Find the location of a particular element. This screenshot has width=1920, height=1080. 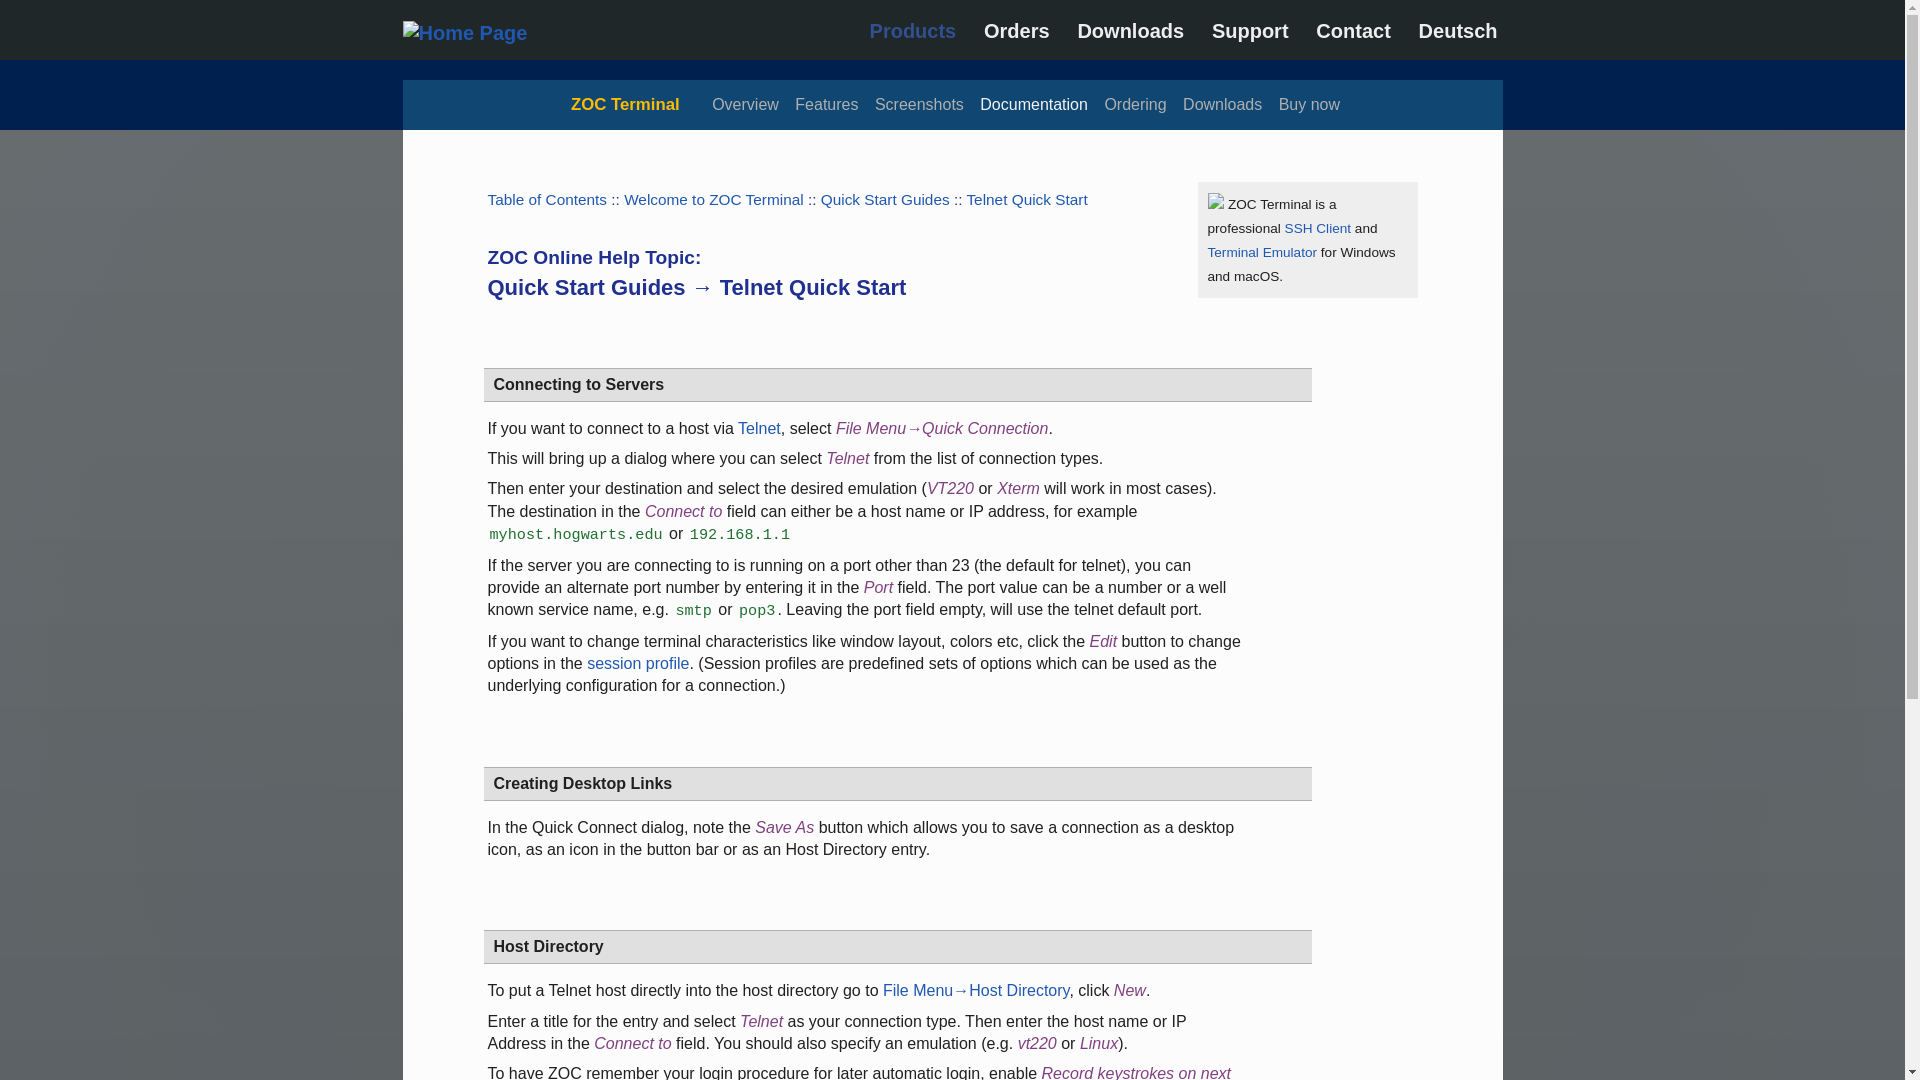

Quick Start Guides is located at coordinates (886, 200).